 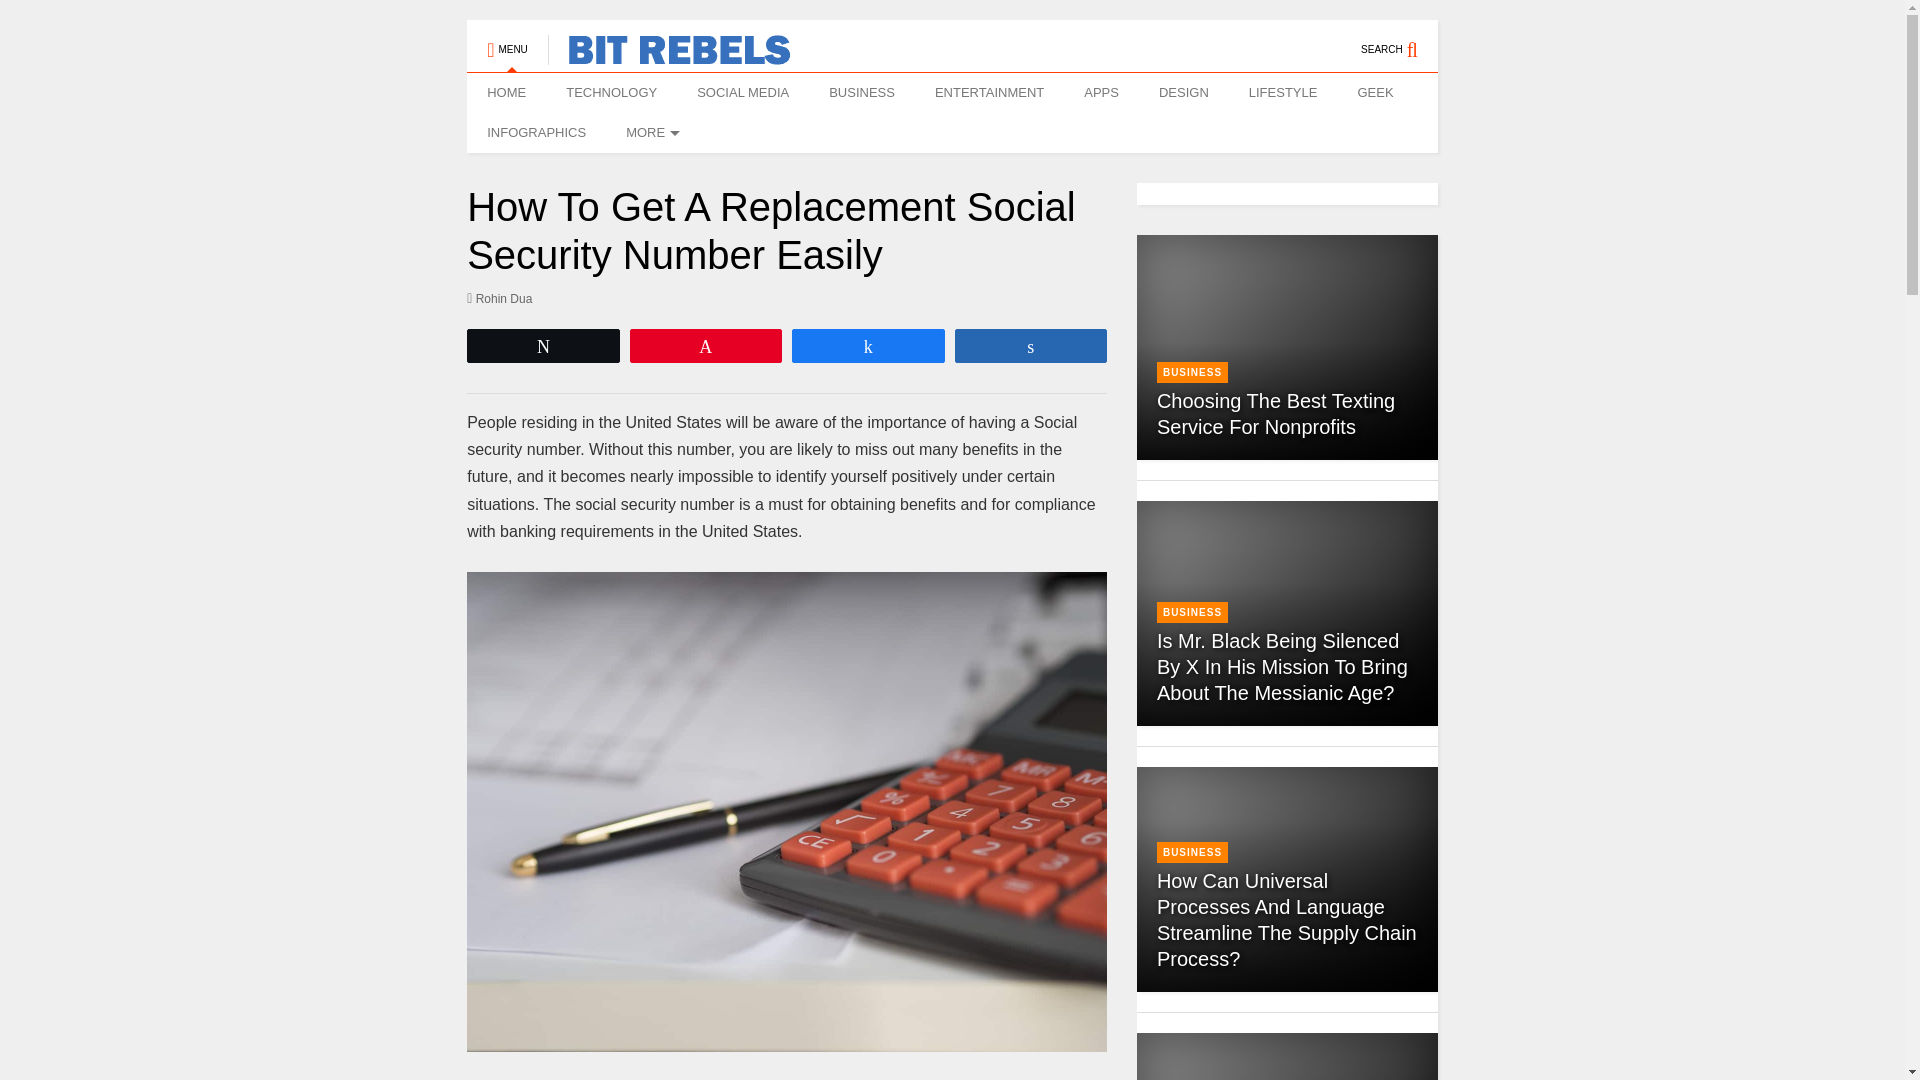 What do you see at coordinates (611, 93) in the screenshot?
I see `TECHNOLOGY` at bounding box center [611, 93].